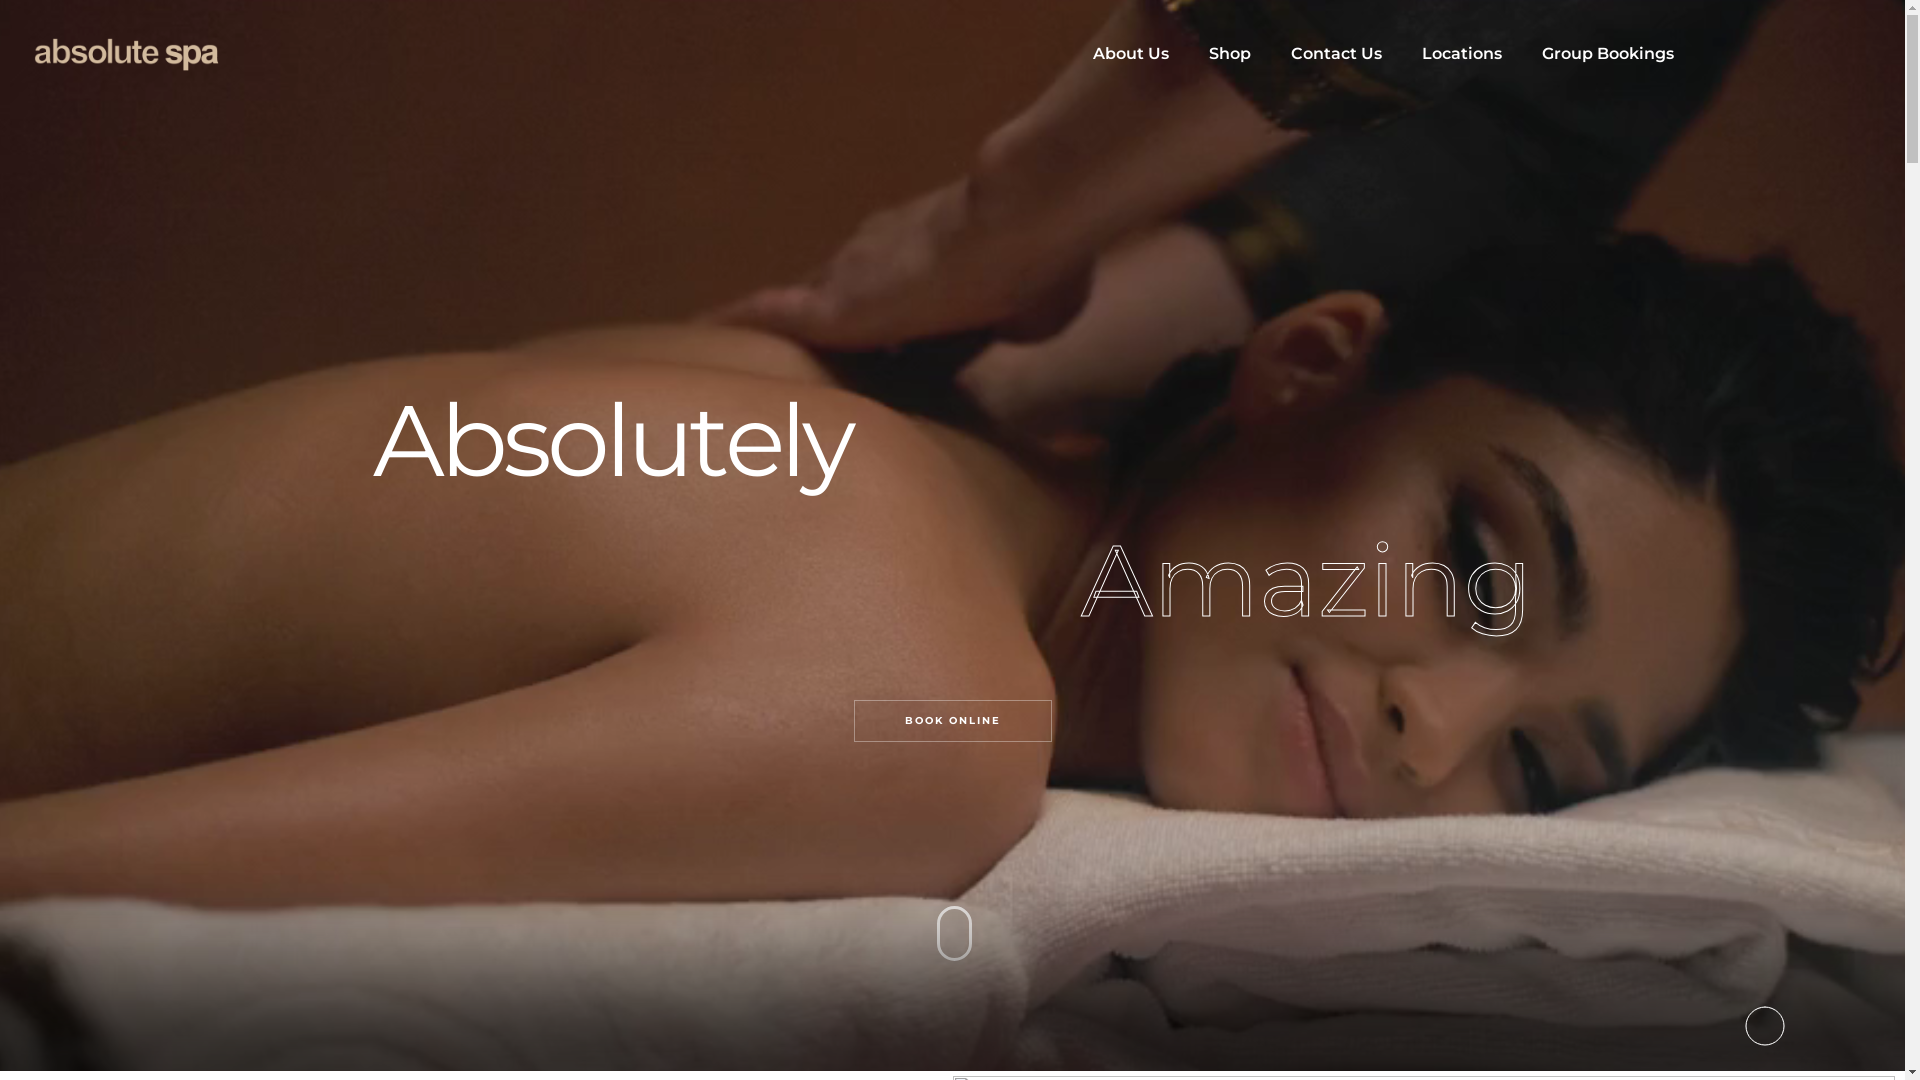  What do you see at coordinates (1230, 54) in the screenshot?
I see `Shop` at bounding box center [1230, 54].